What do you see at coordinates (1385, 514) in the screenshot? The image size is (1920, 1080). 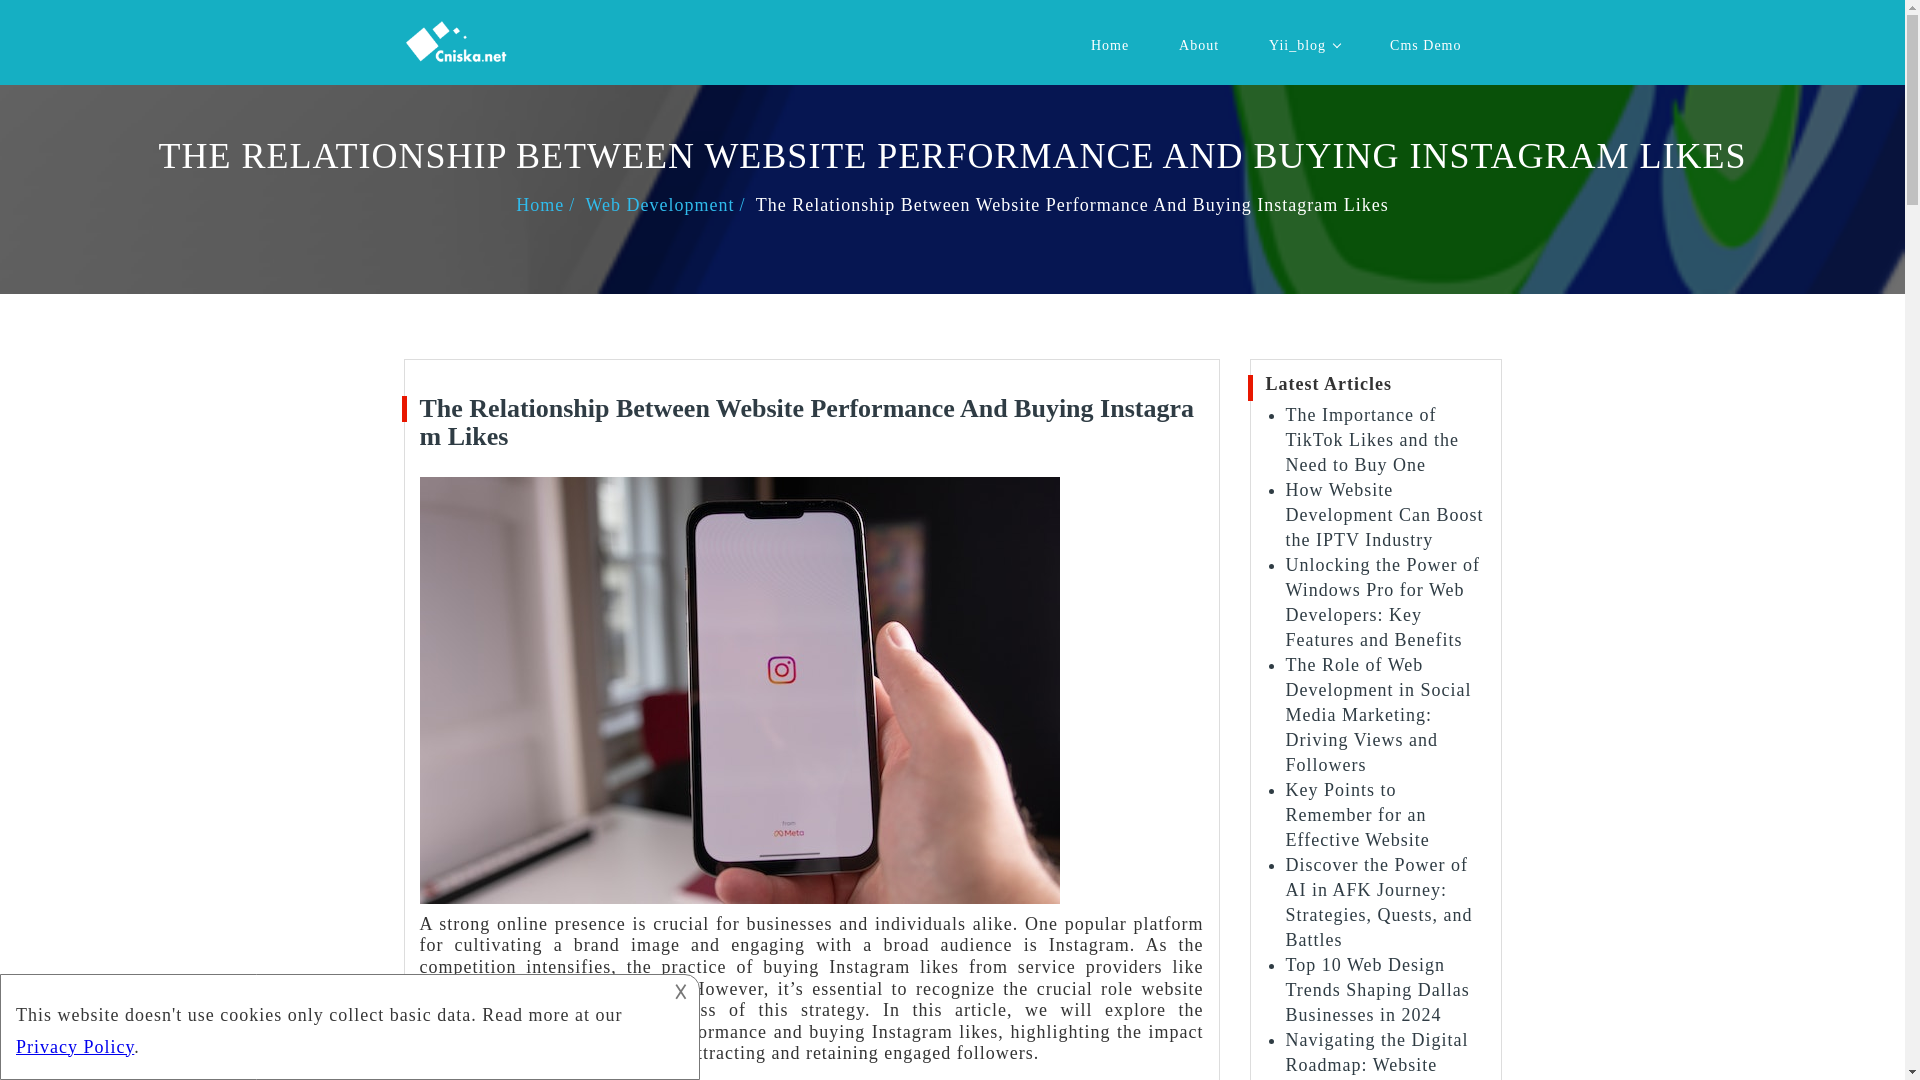 I see `How Website Development Can Boost the IPTV Industry` at bounding box center [1385, 514].